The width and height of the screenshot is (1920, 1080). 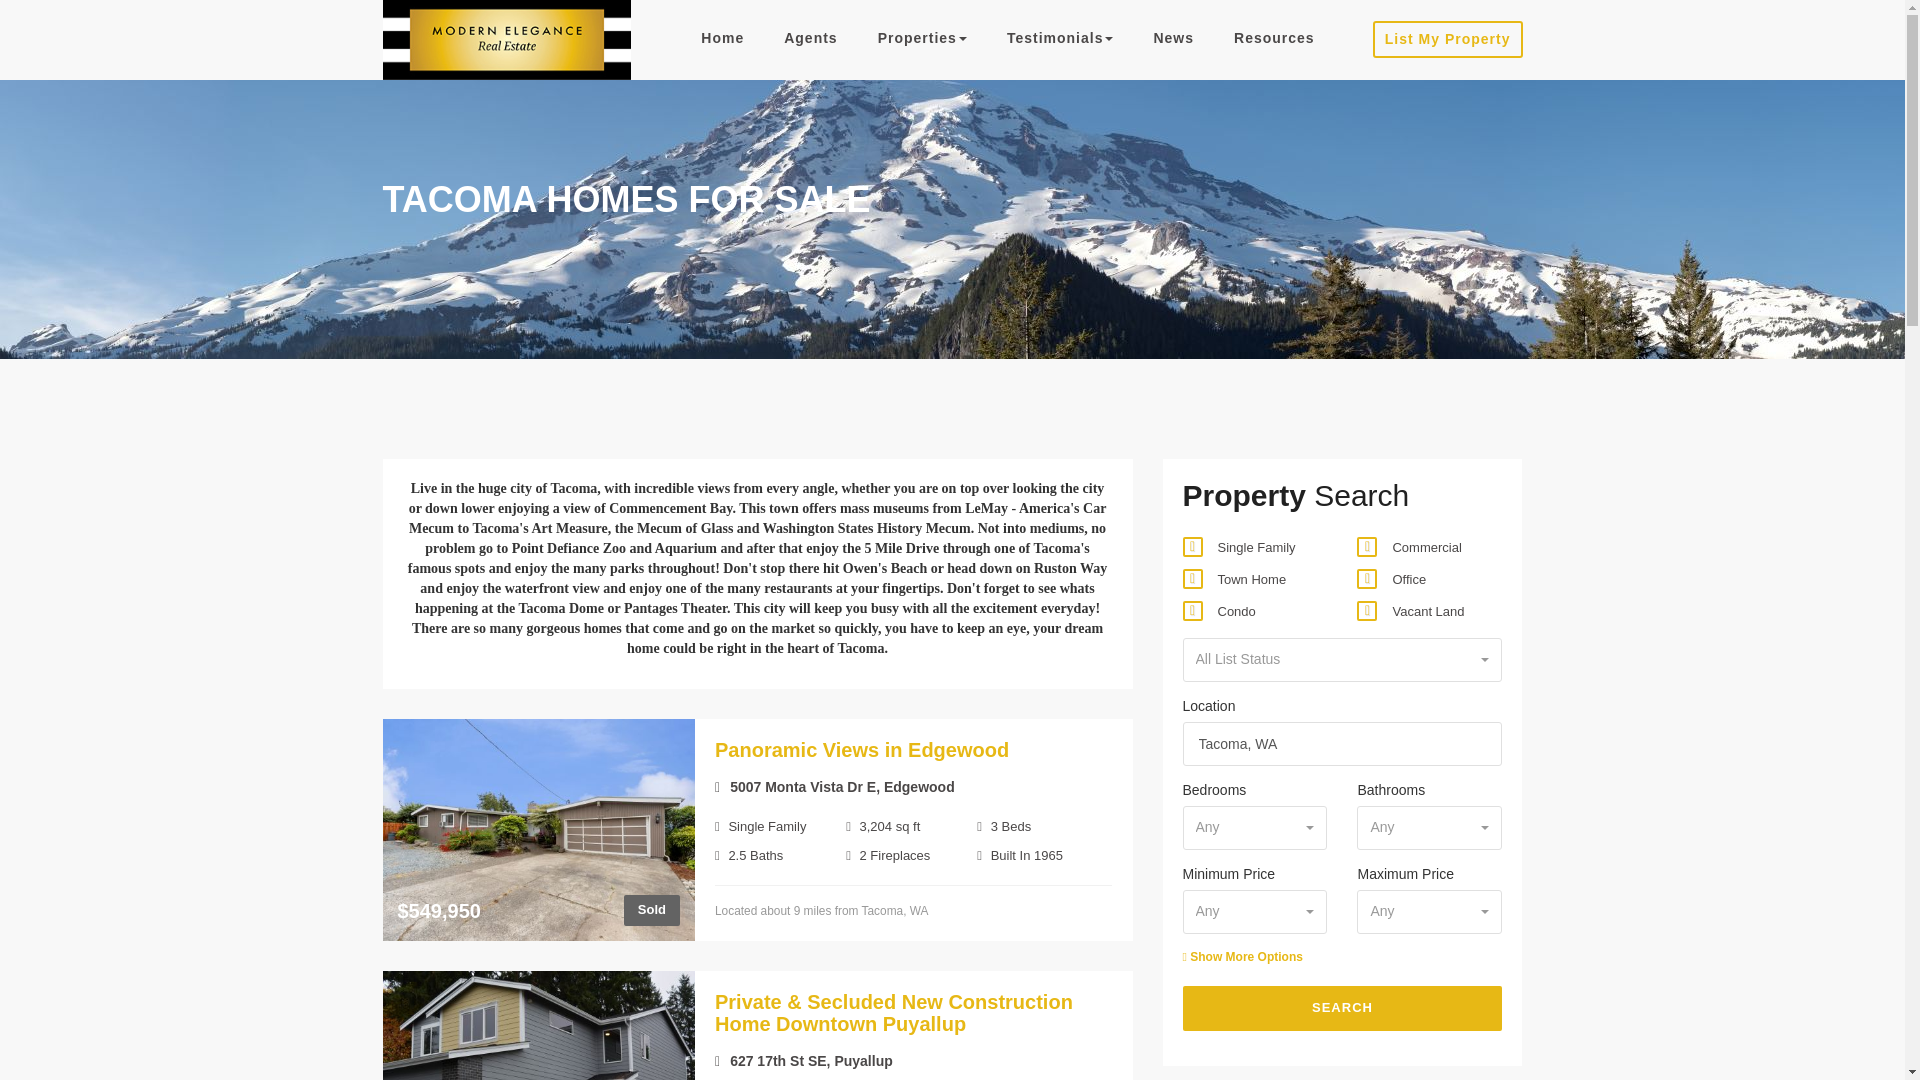 What do you see at coordinates (922, 38) in the screenshot?
I see `Properties` at bounding box center [922, 38].